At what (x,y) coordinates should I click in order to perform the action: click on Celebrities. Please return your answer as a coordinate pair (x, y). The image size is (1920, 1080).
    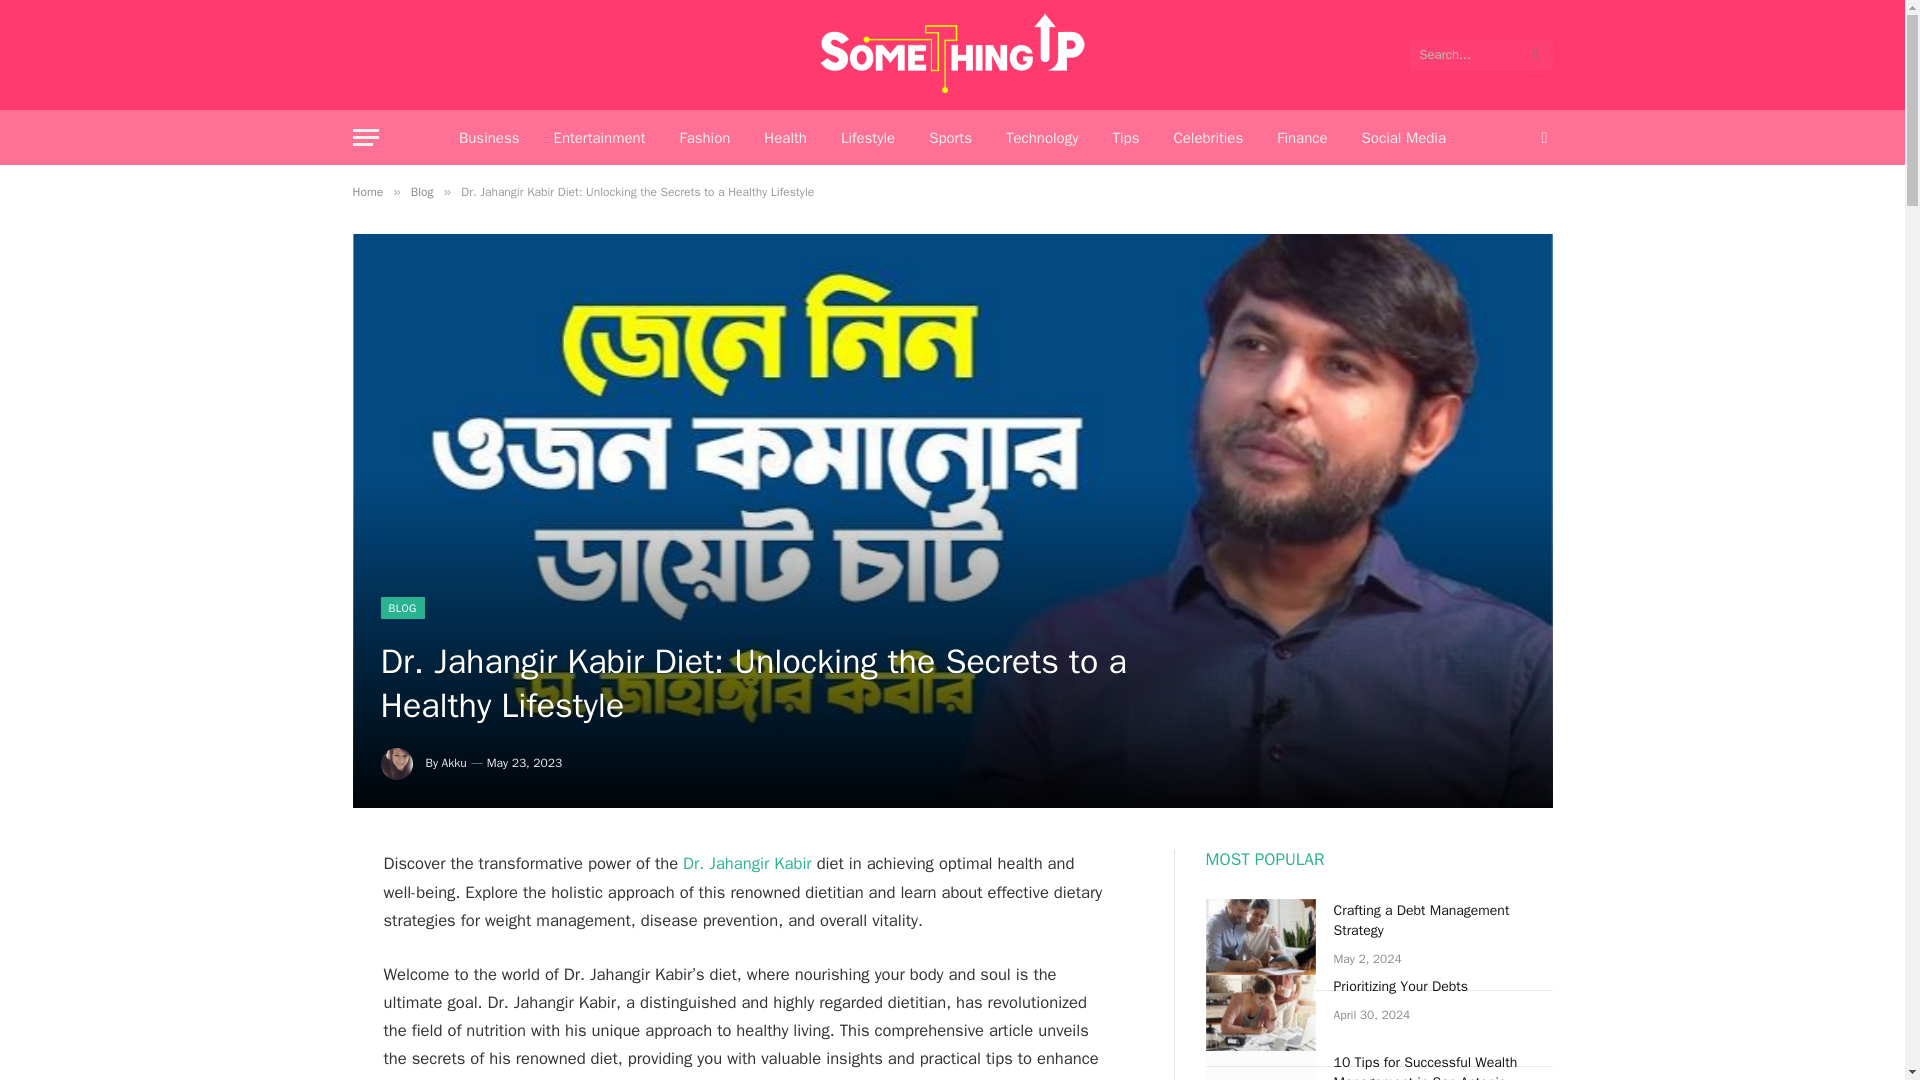
    Looking at the image, I should click on (1207, 138).